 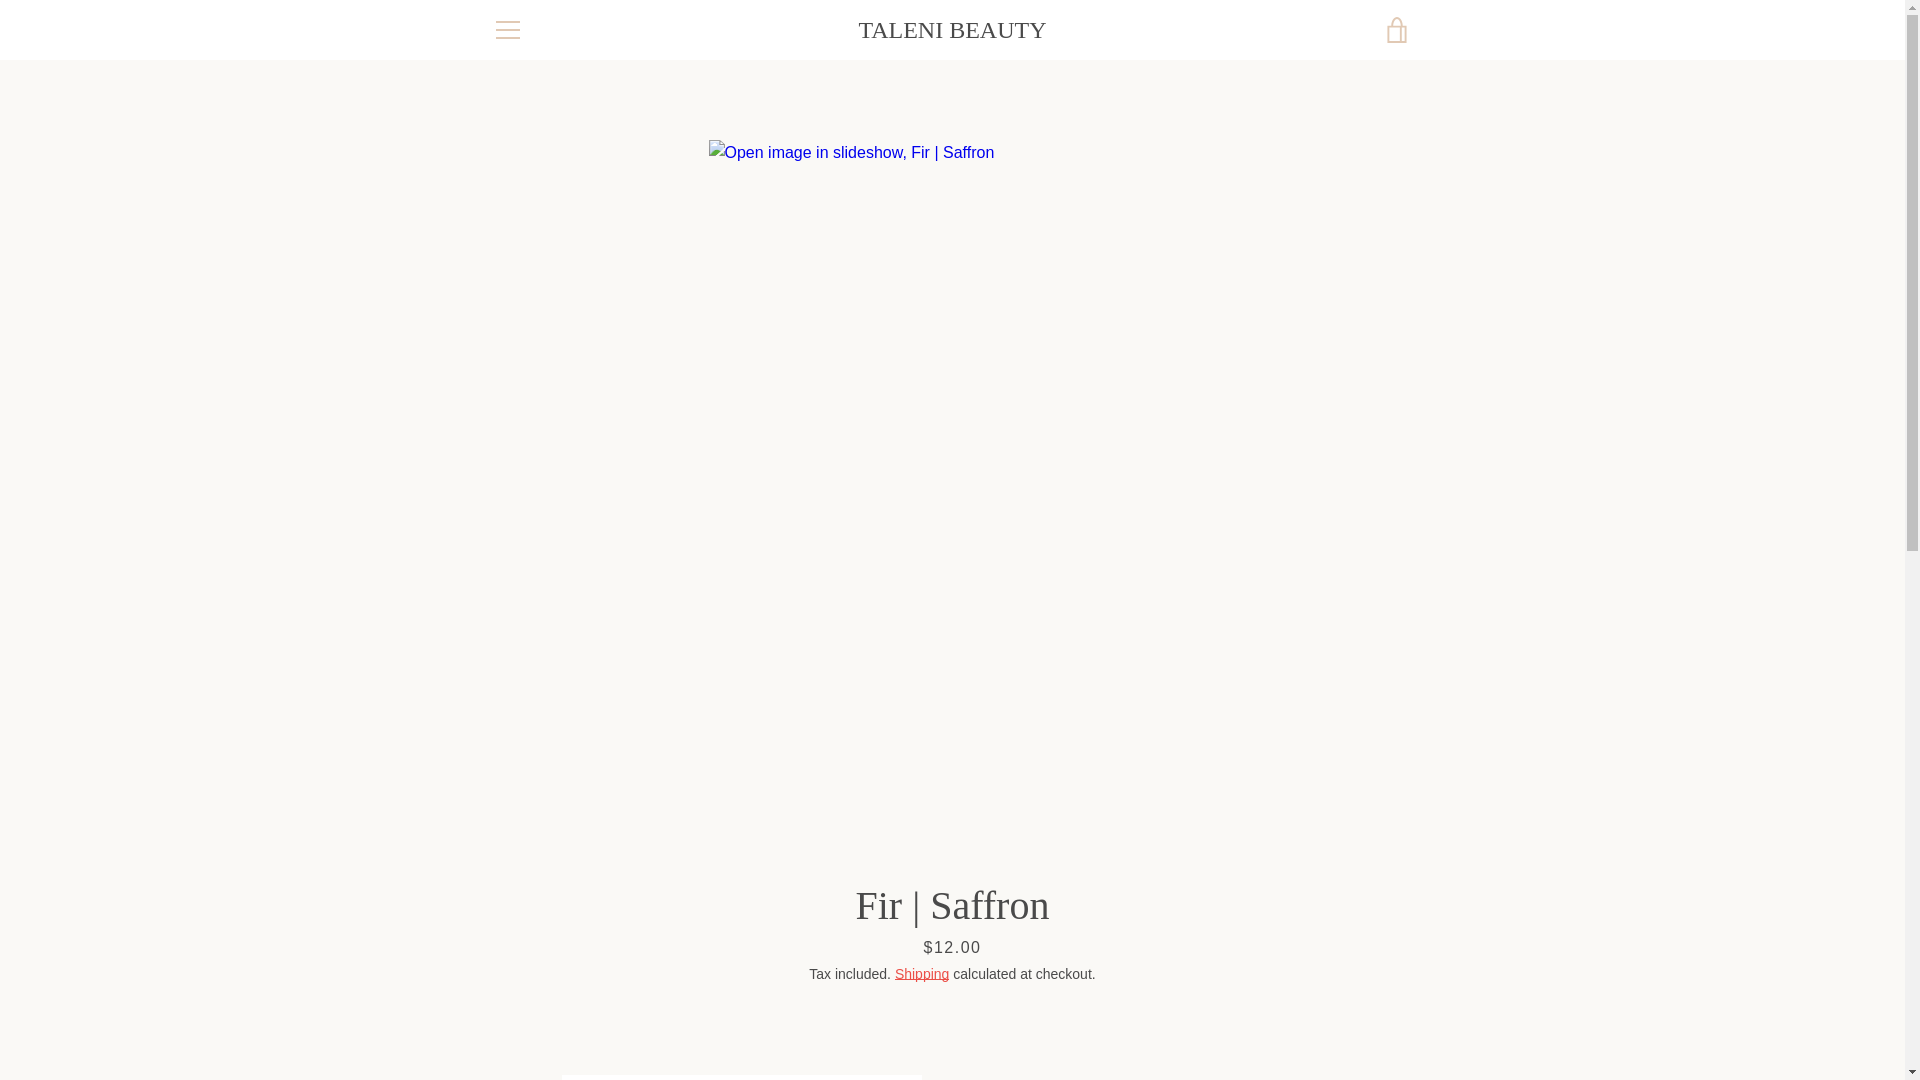 What do you see at coordinates (1303, 1026) in the screenshot?
I see `Shop Pay` at bounding box center [1303, 1026].